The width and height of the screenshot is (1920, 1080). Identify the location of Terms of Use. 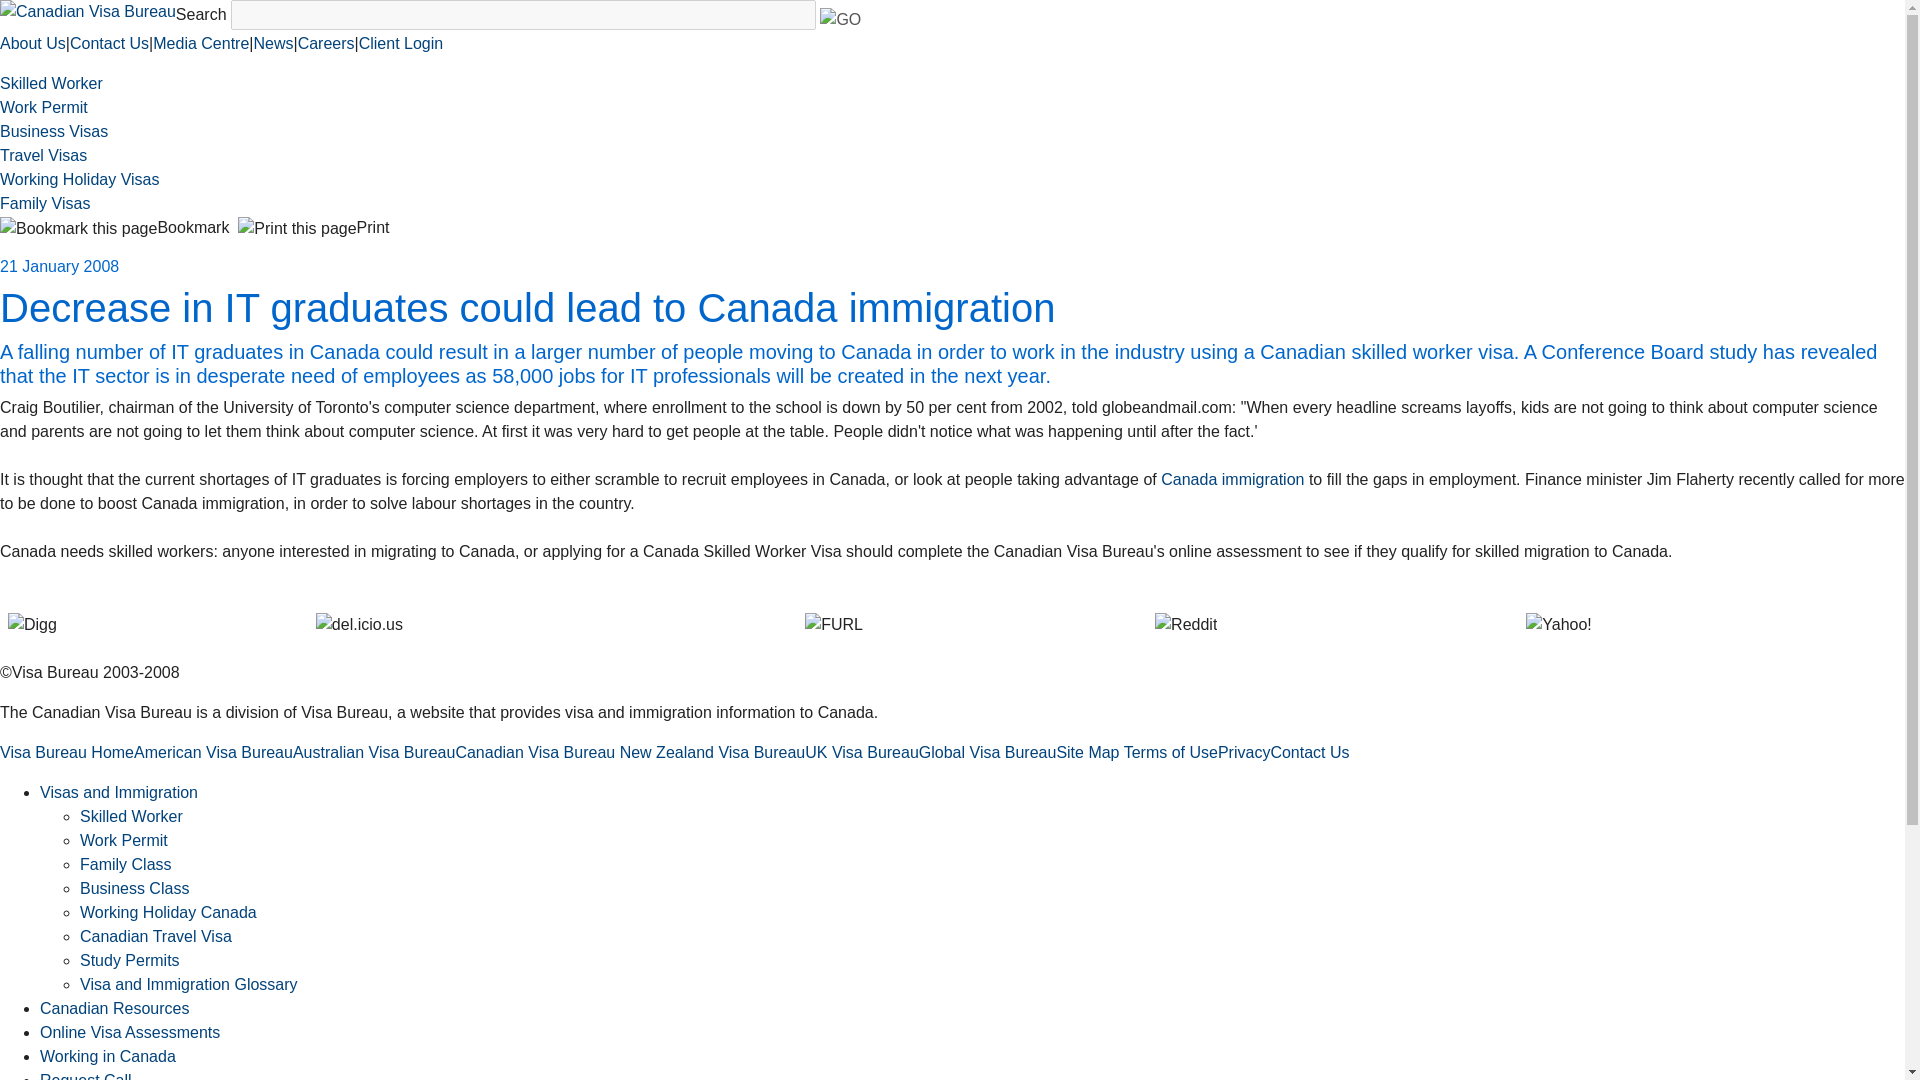
(1170, 752).